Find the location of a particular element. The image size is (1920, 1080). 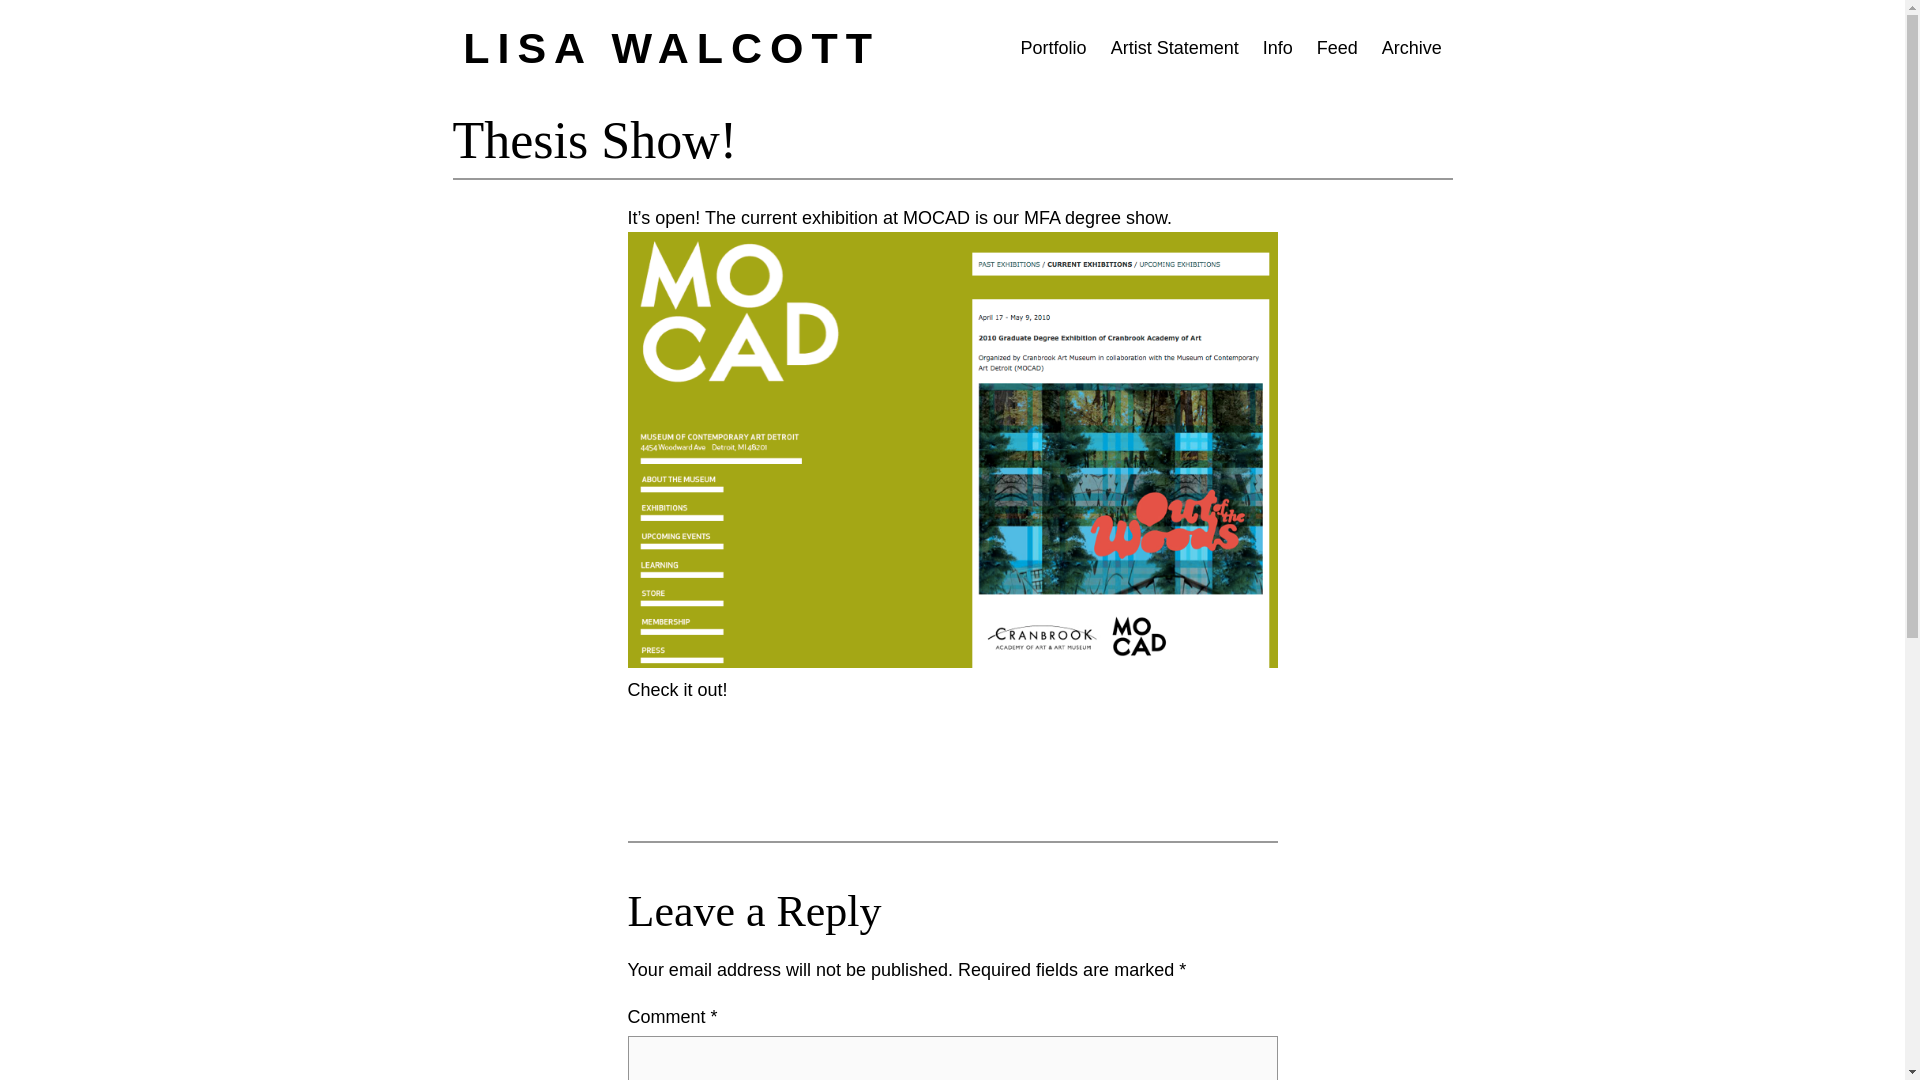

Portfolio is located at coordinates (1054, 48).